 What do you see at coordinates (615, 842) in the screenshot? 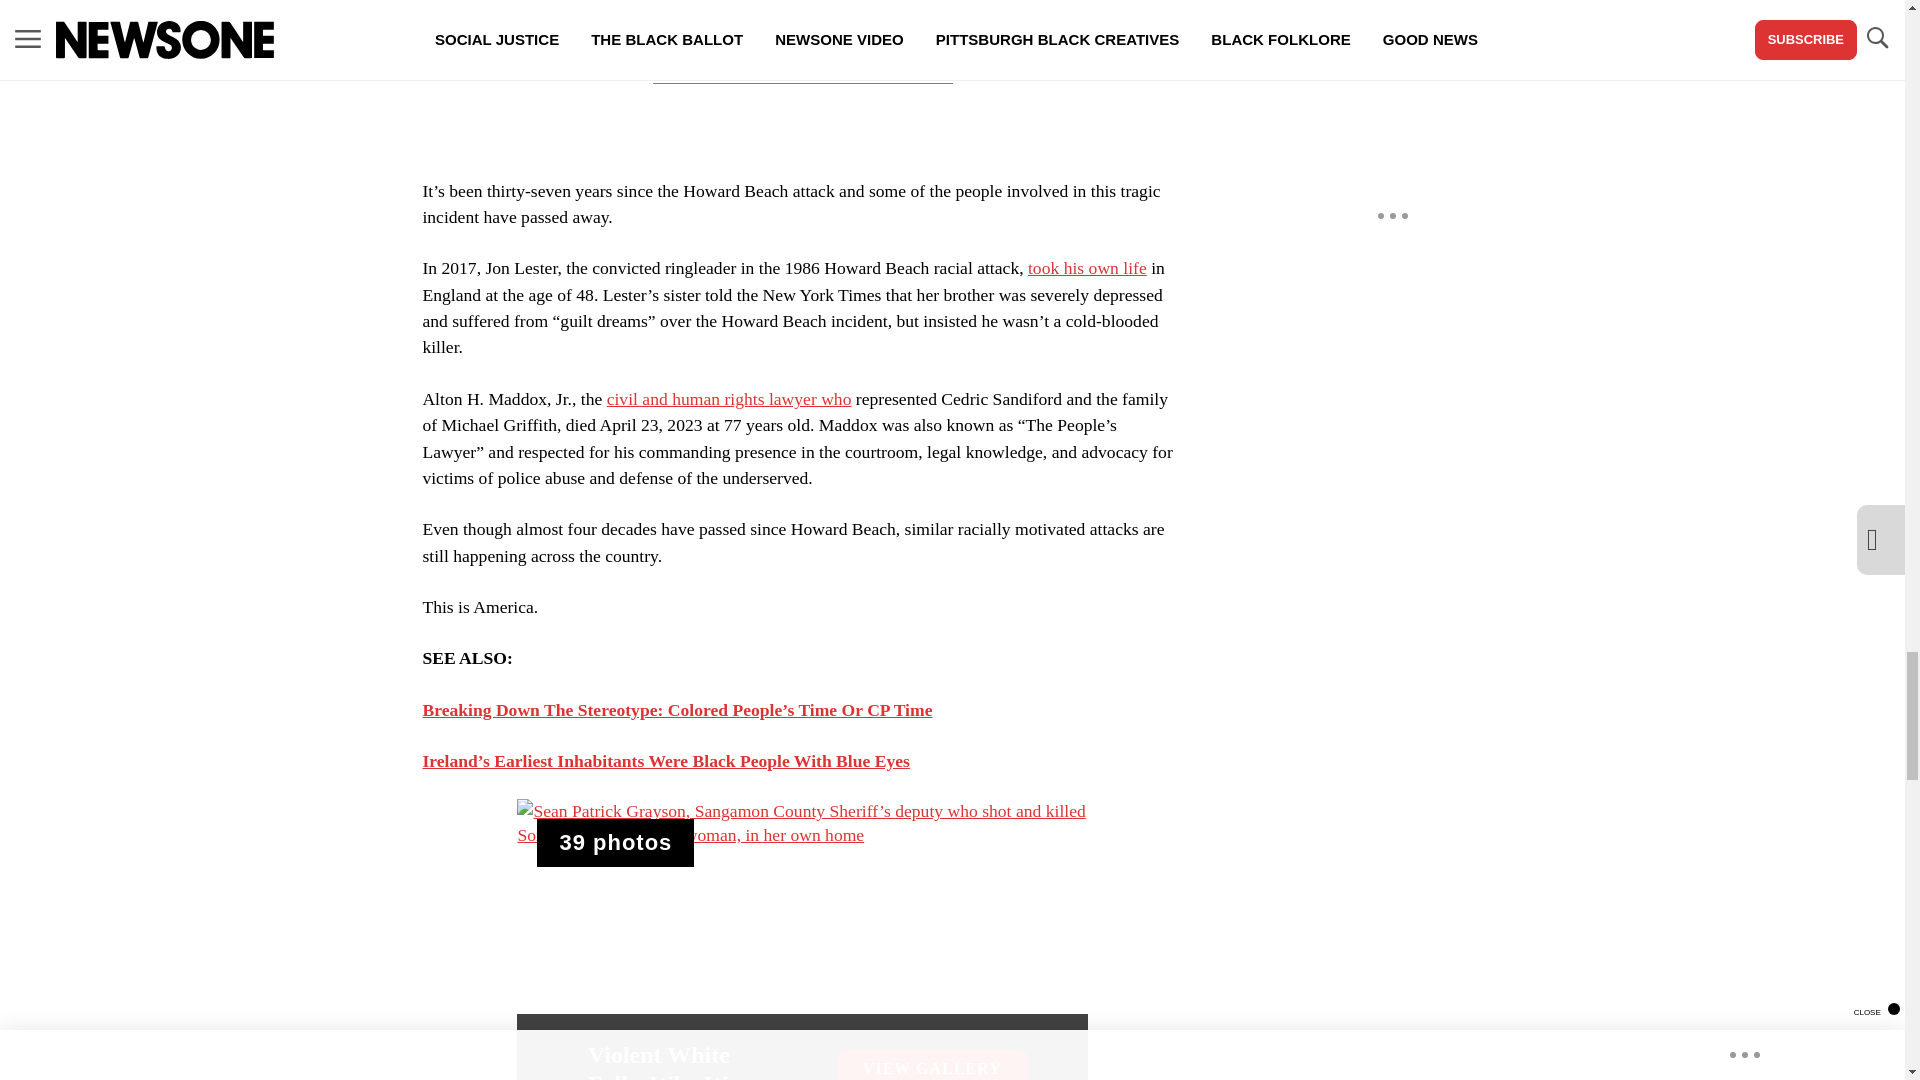
I see `Media Playlist` at bounding box center [615, 842].